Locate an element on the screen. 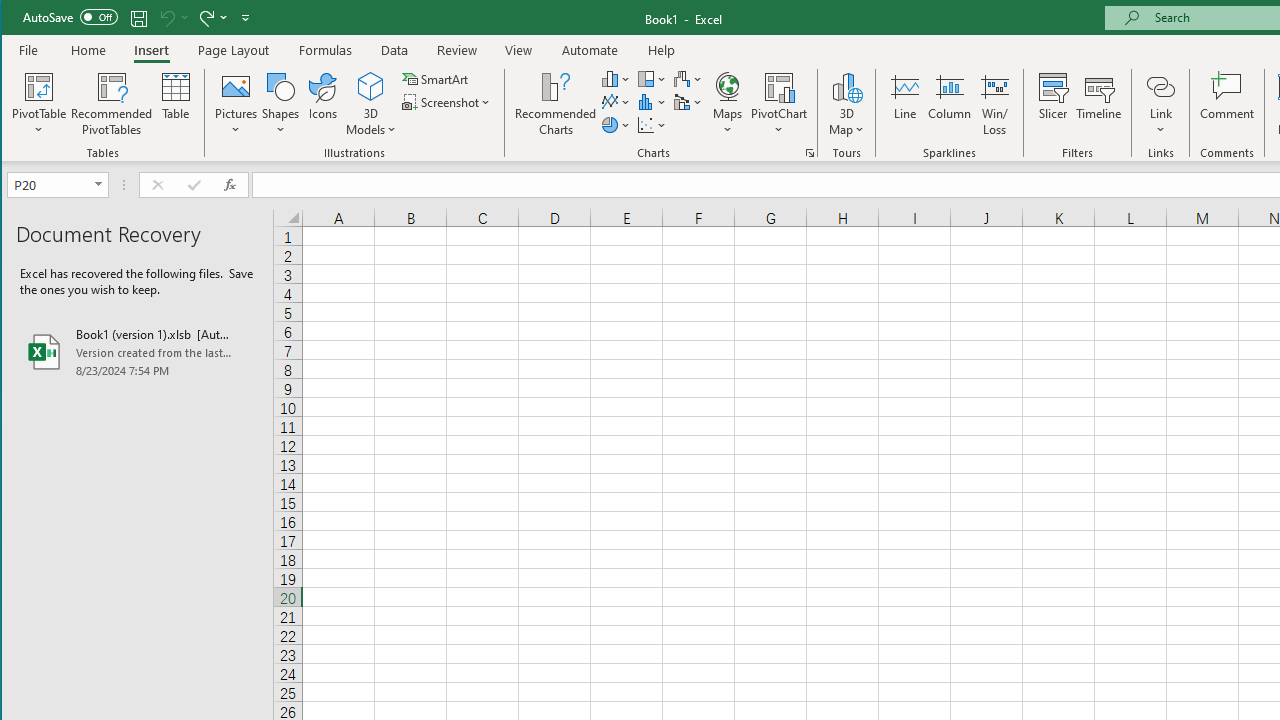  3D Models is located at coordinates (372, 104).